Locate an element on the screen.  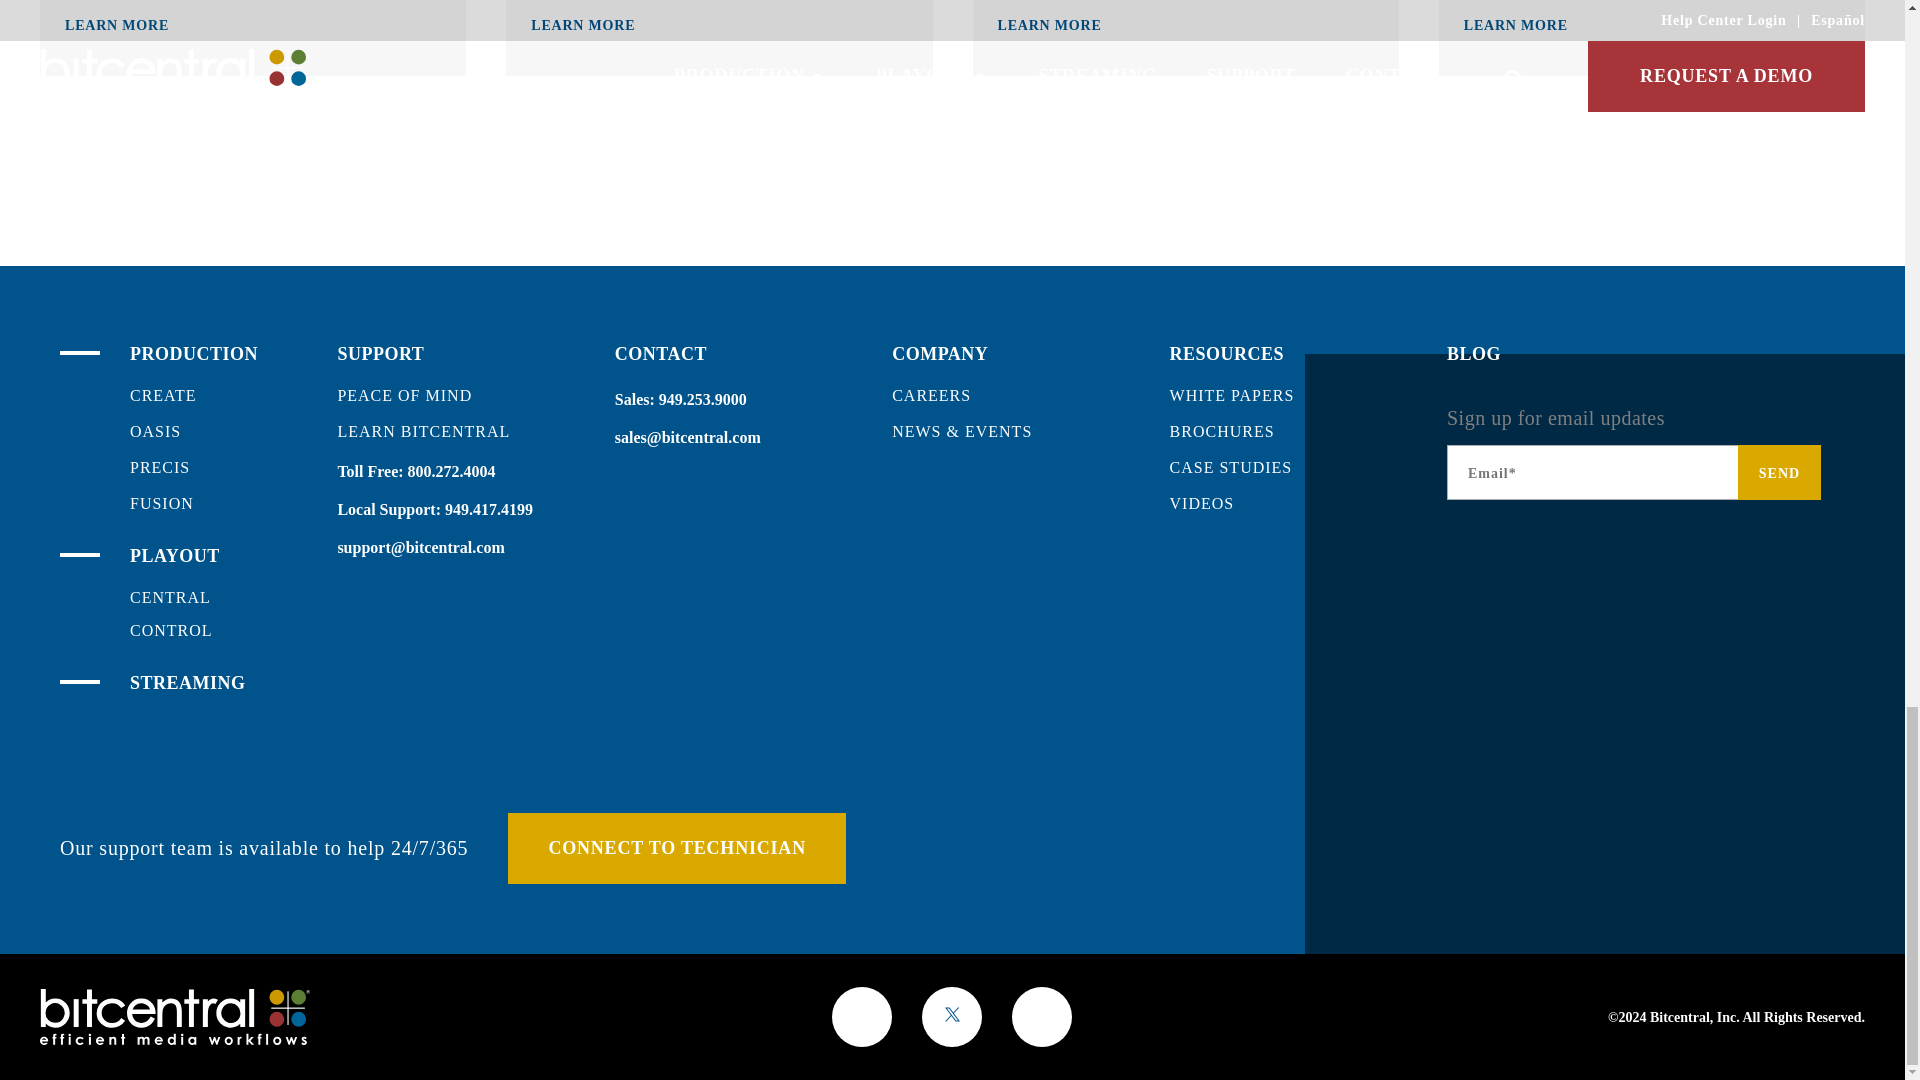
Send is located at coordinates (1778, 472).